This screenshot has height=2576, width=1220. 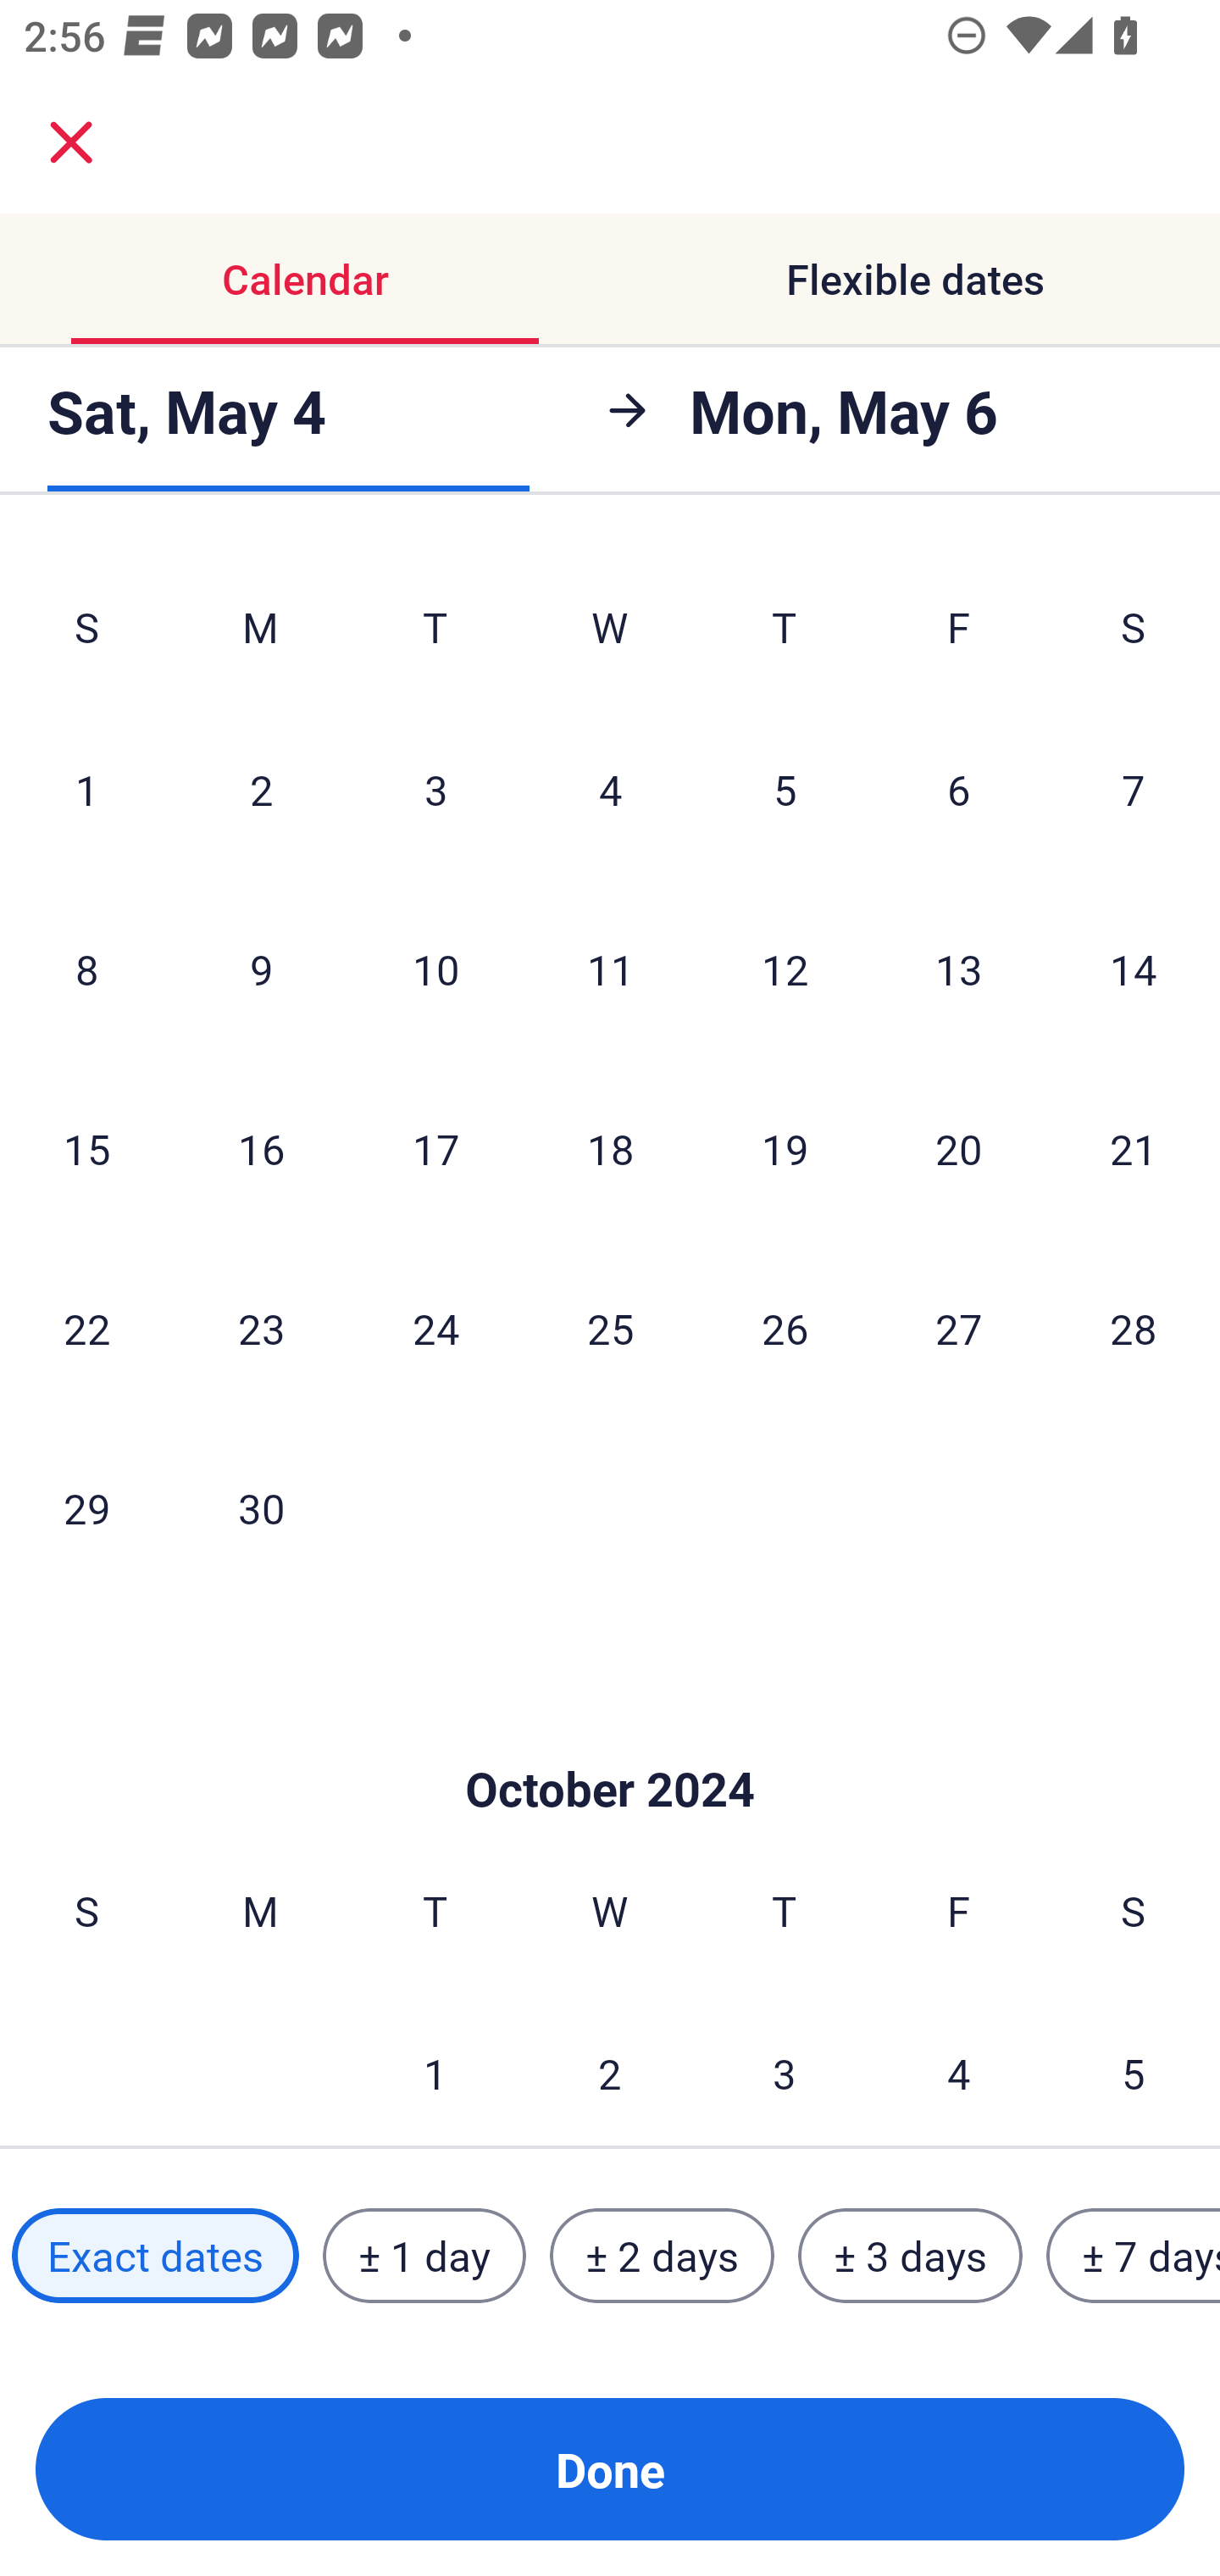 I want to click on 3 Tuesday, September 3, 2024, so click(x=435, y=789).